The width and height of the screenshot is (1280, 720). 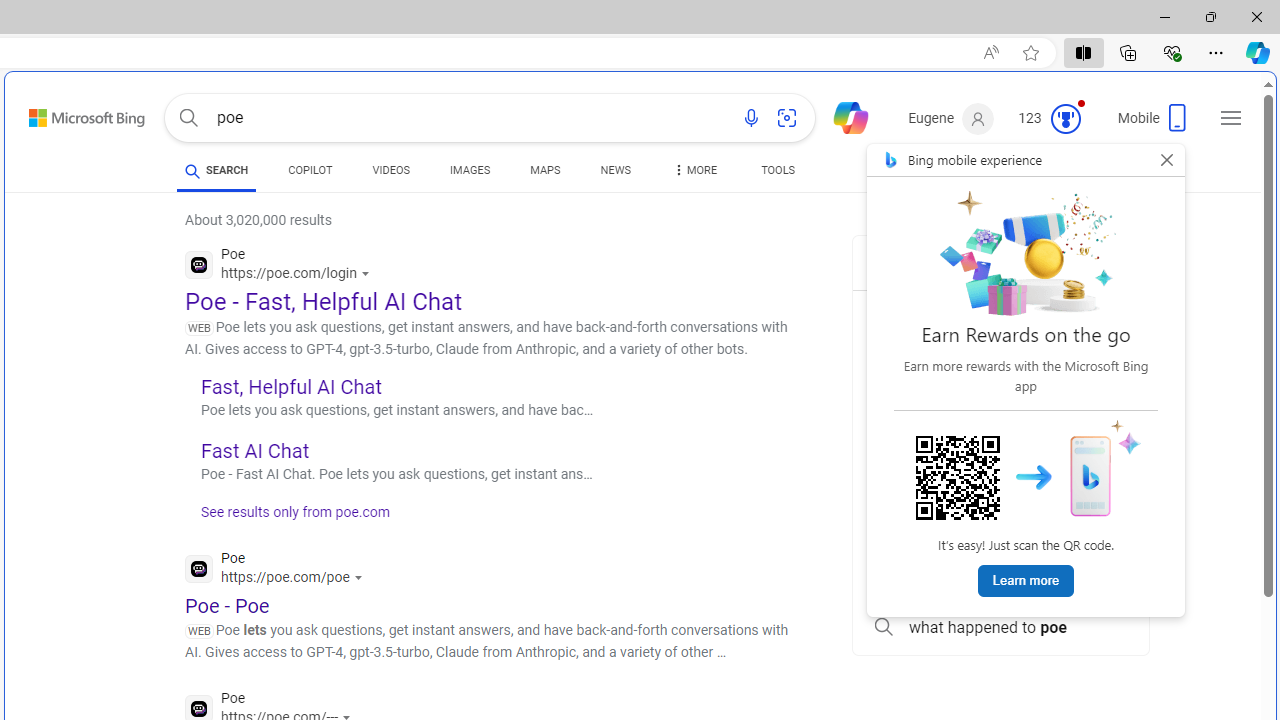 What do you see at coordinates (787, 118) in the screenshot?
I see `Search using an image` at bounding box center [787, 118].